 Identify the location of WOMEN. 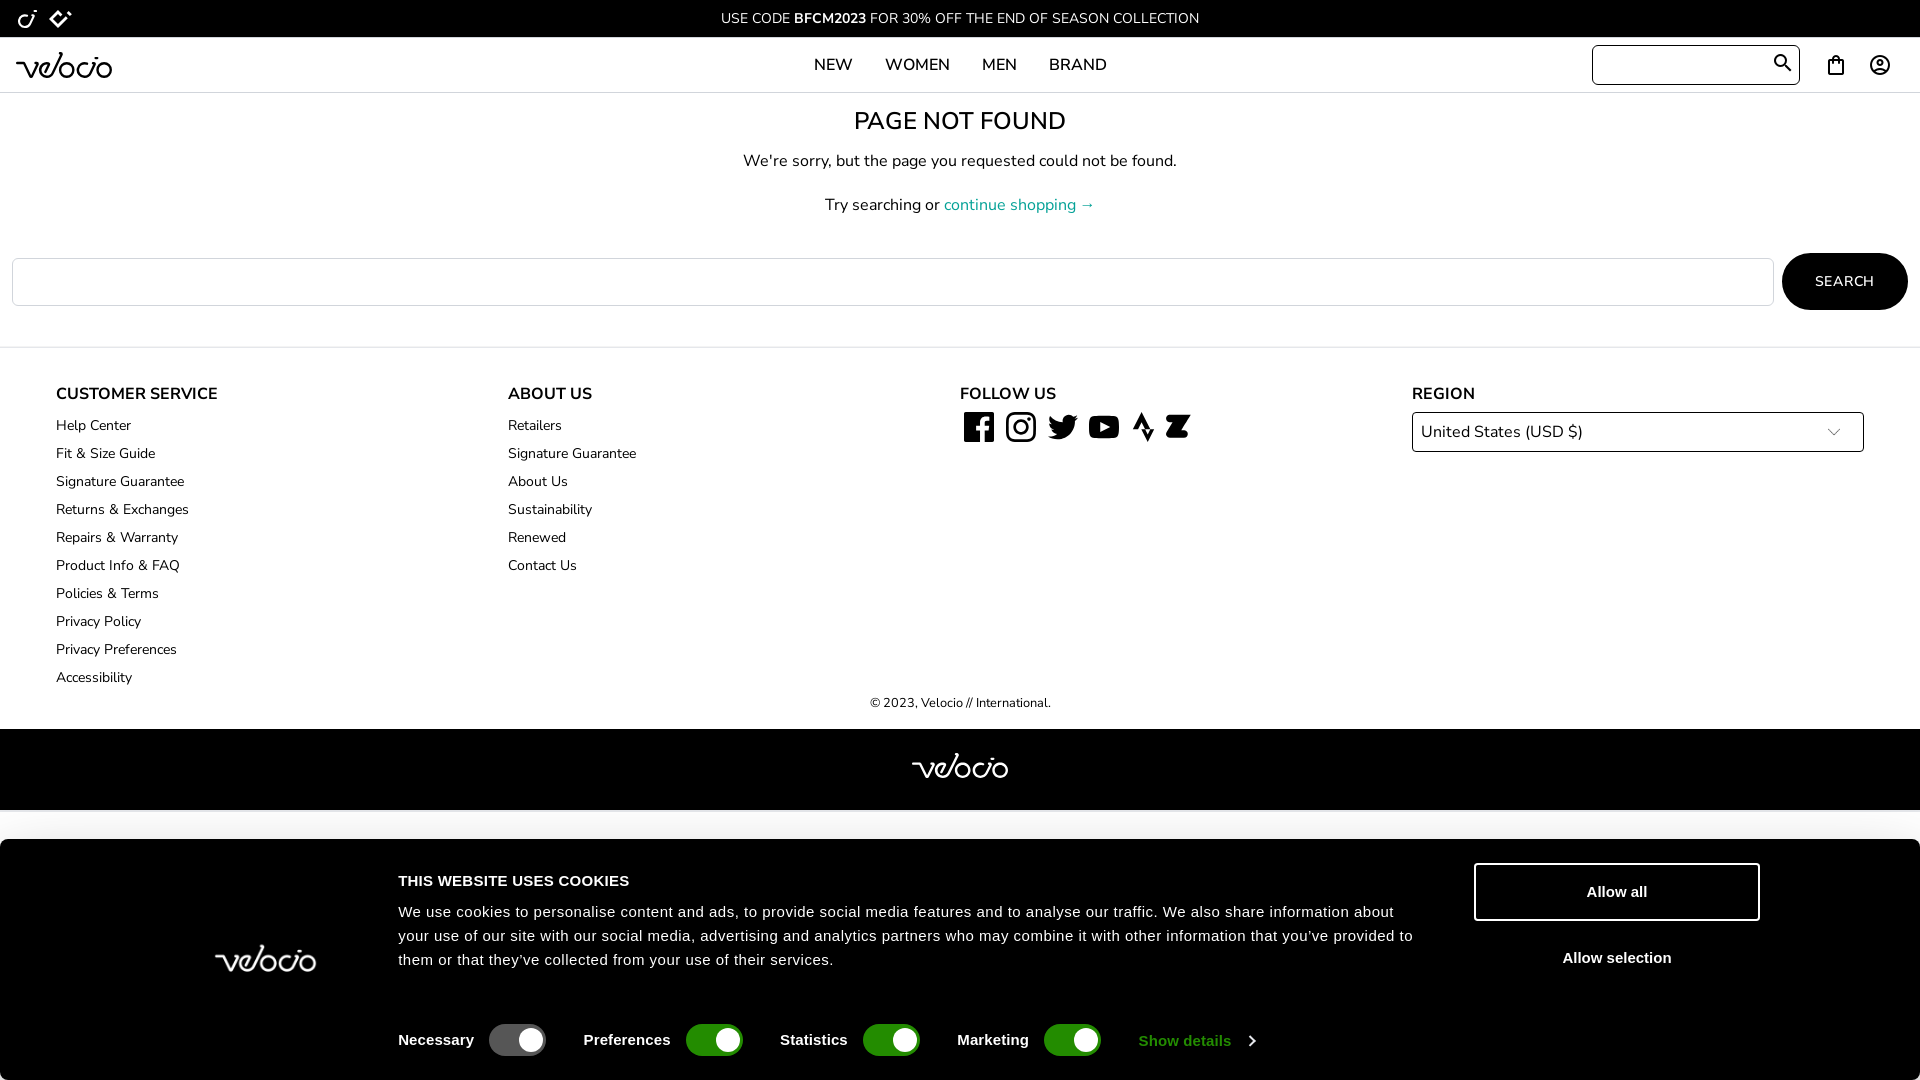
(916, 65).